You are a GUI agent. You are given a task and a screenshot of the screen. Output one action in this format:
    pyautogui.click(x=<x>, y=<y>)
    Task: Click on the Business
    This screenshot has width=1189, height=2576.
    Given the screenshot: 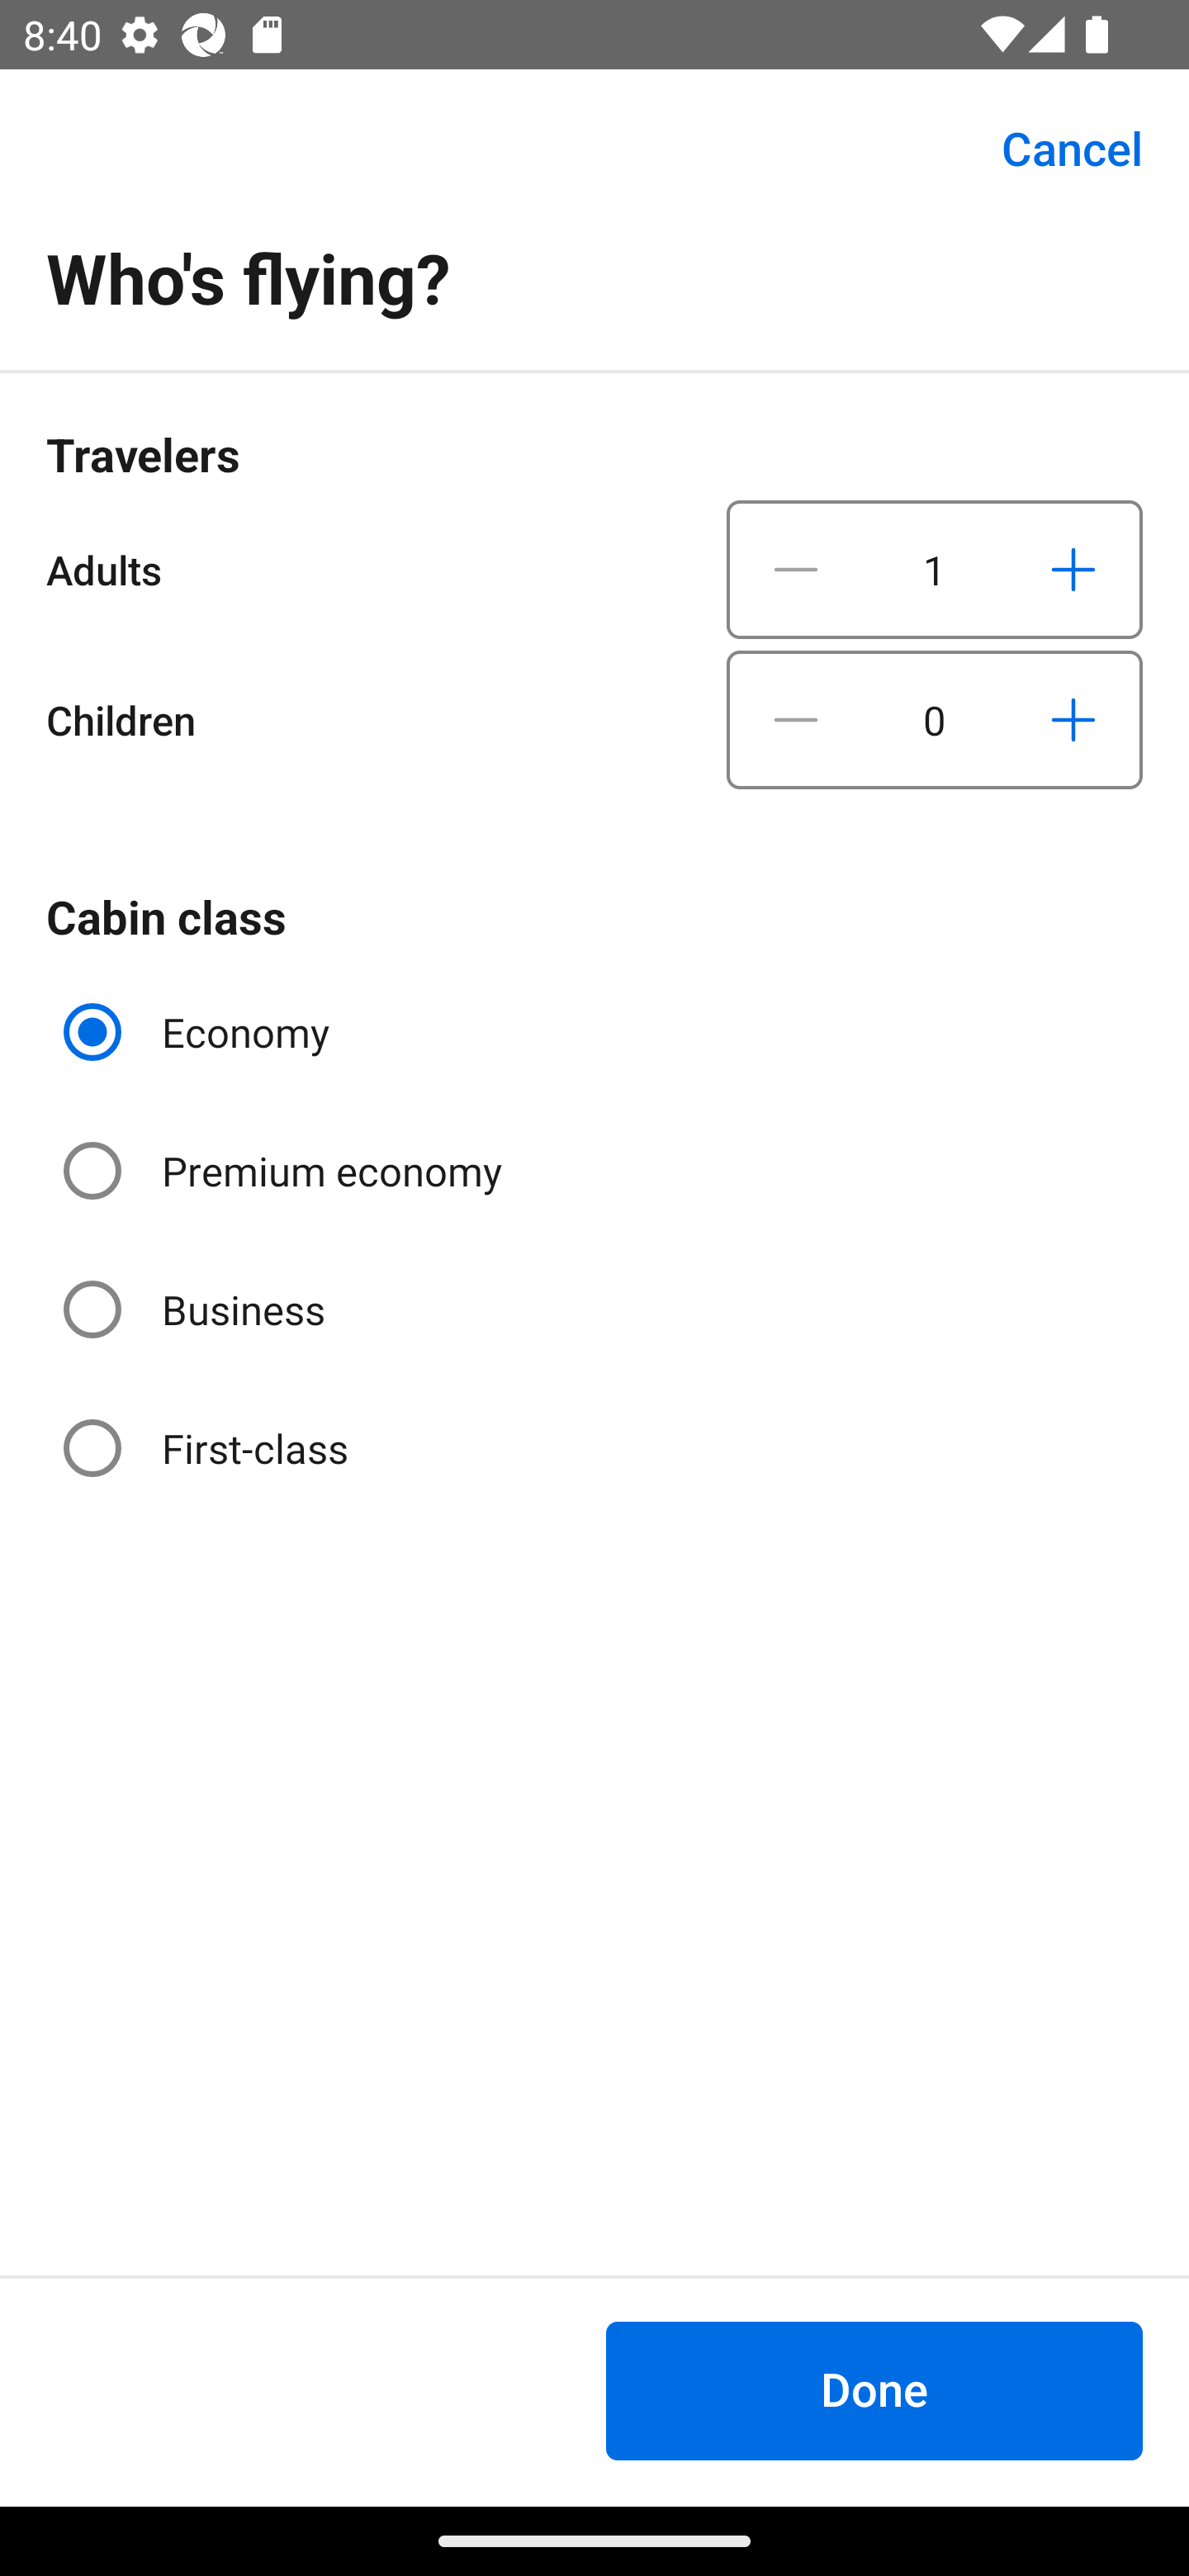 What is the action you would take?
    pyautogui.click(x=197, y=1308)
    